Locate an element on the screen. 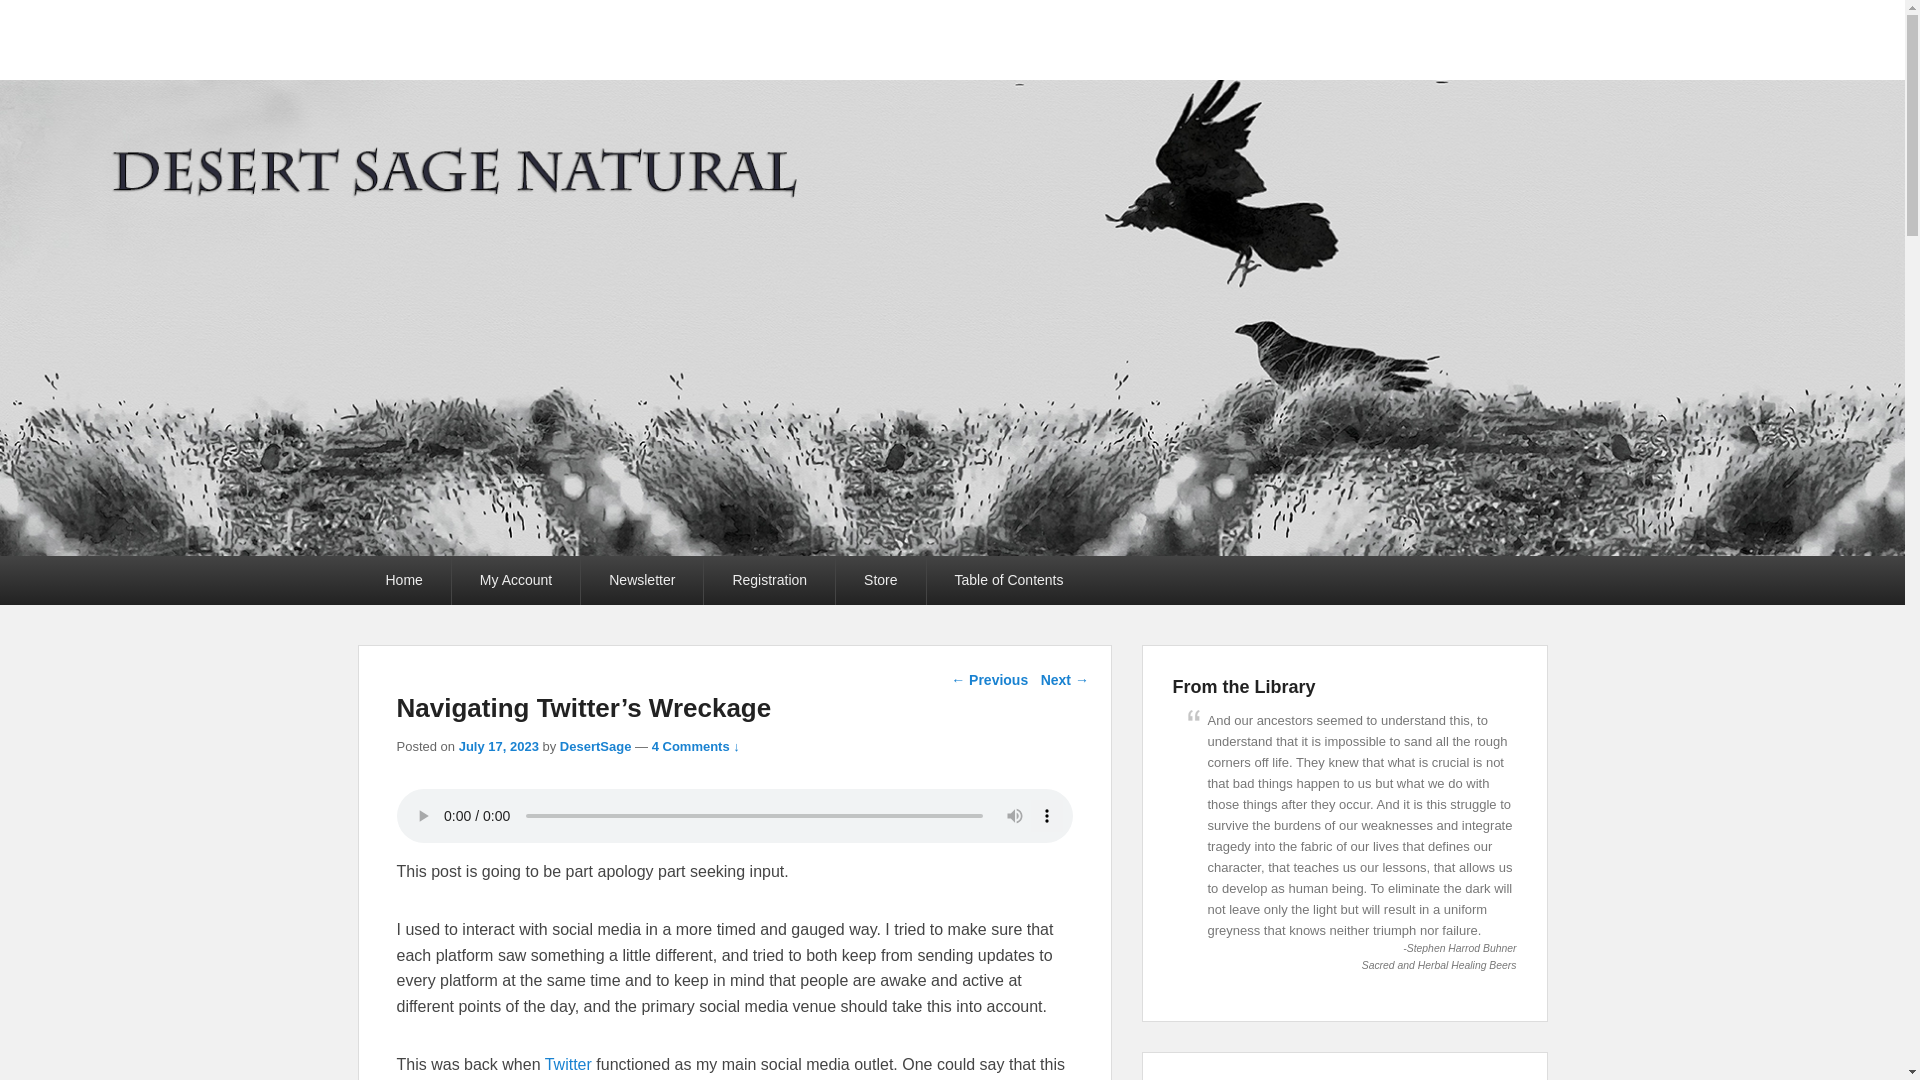 The width and height of the screenshot is (1920, 1080). DesertSage is located at coordinates (596, 746).